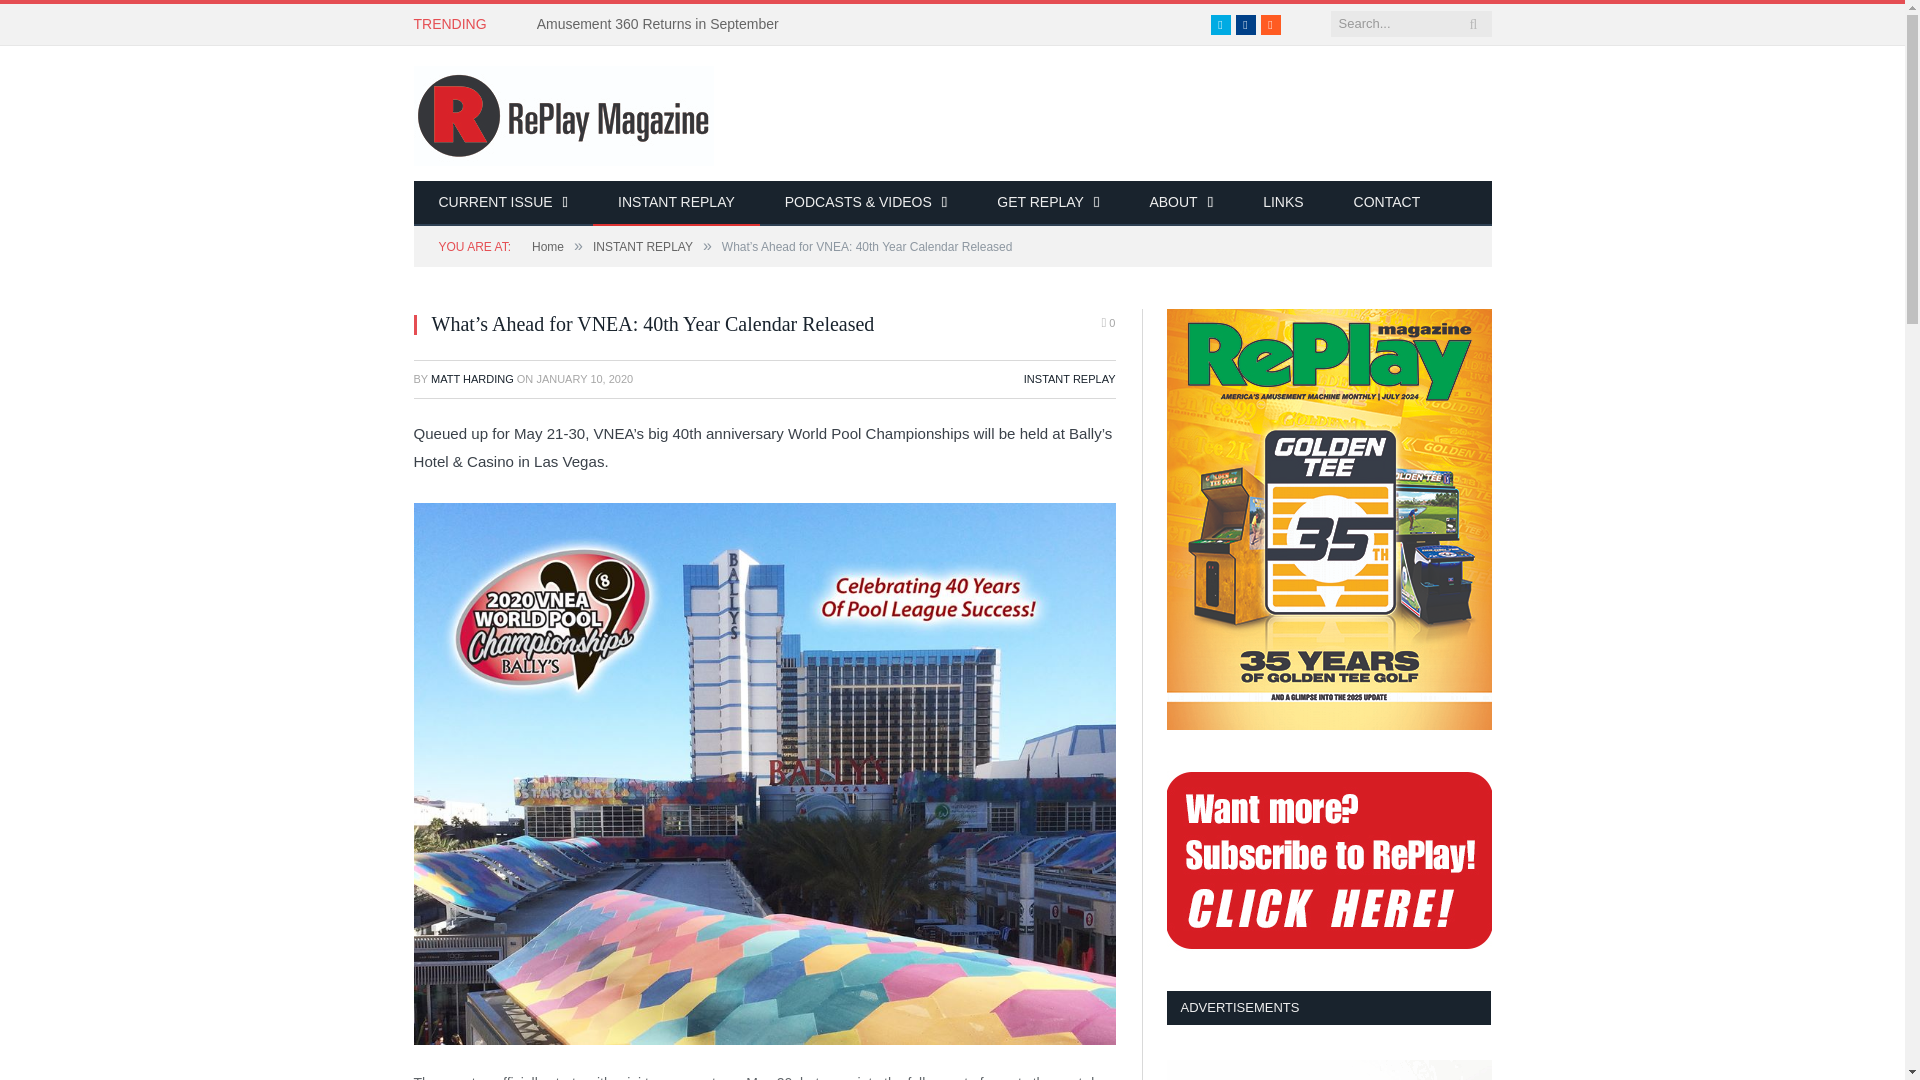  I want to click on RePlay Magazine, so click(564, 112).